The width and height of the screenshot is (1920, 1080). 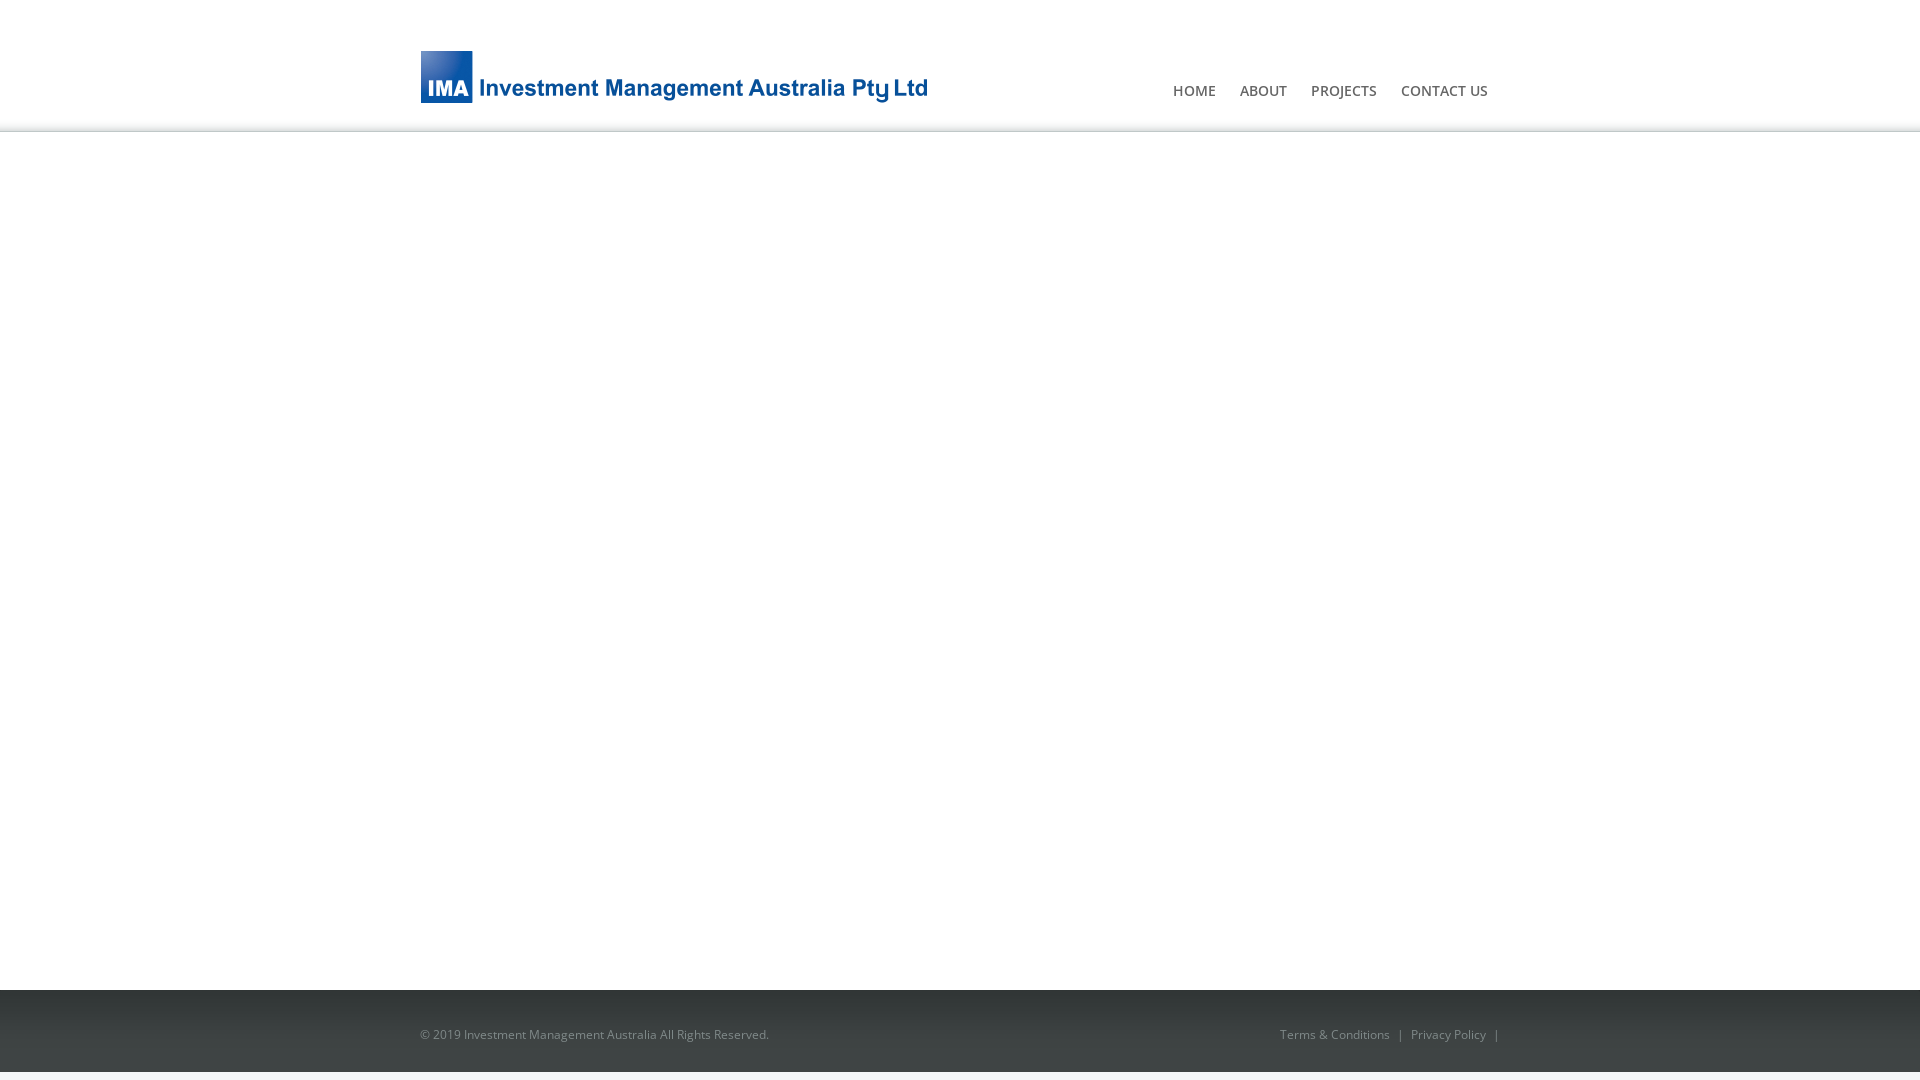 What do you see at coordinates (1335, 1034) in the screenshot?
I see `Terms & Conditions` at bounding box center [1335, 1034].